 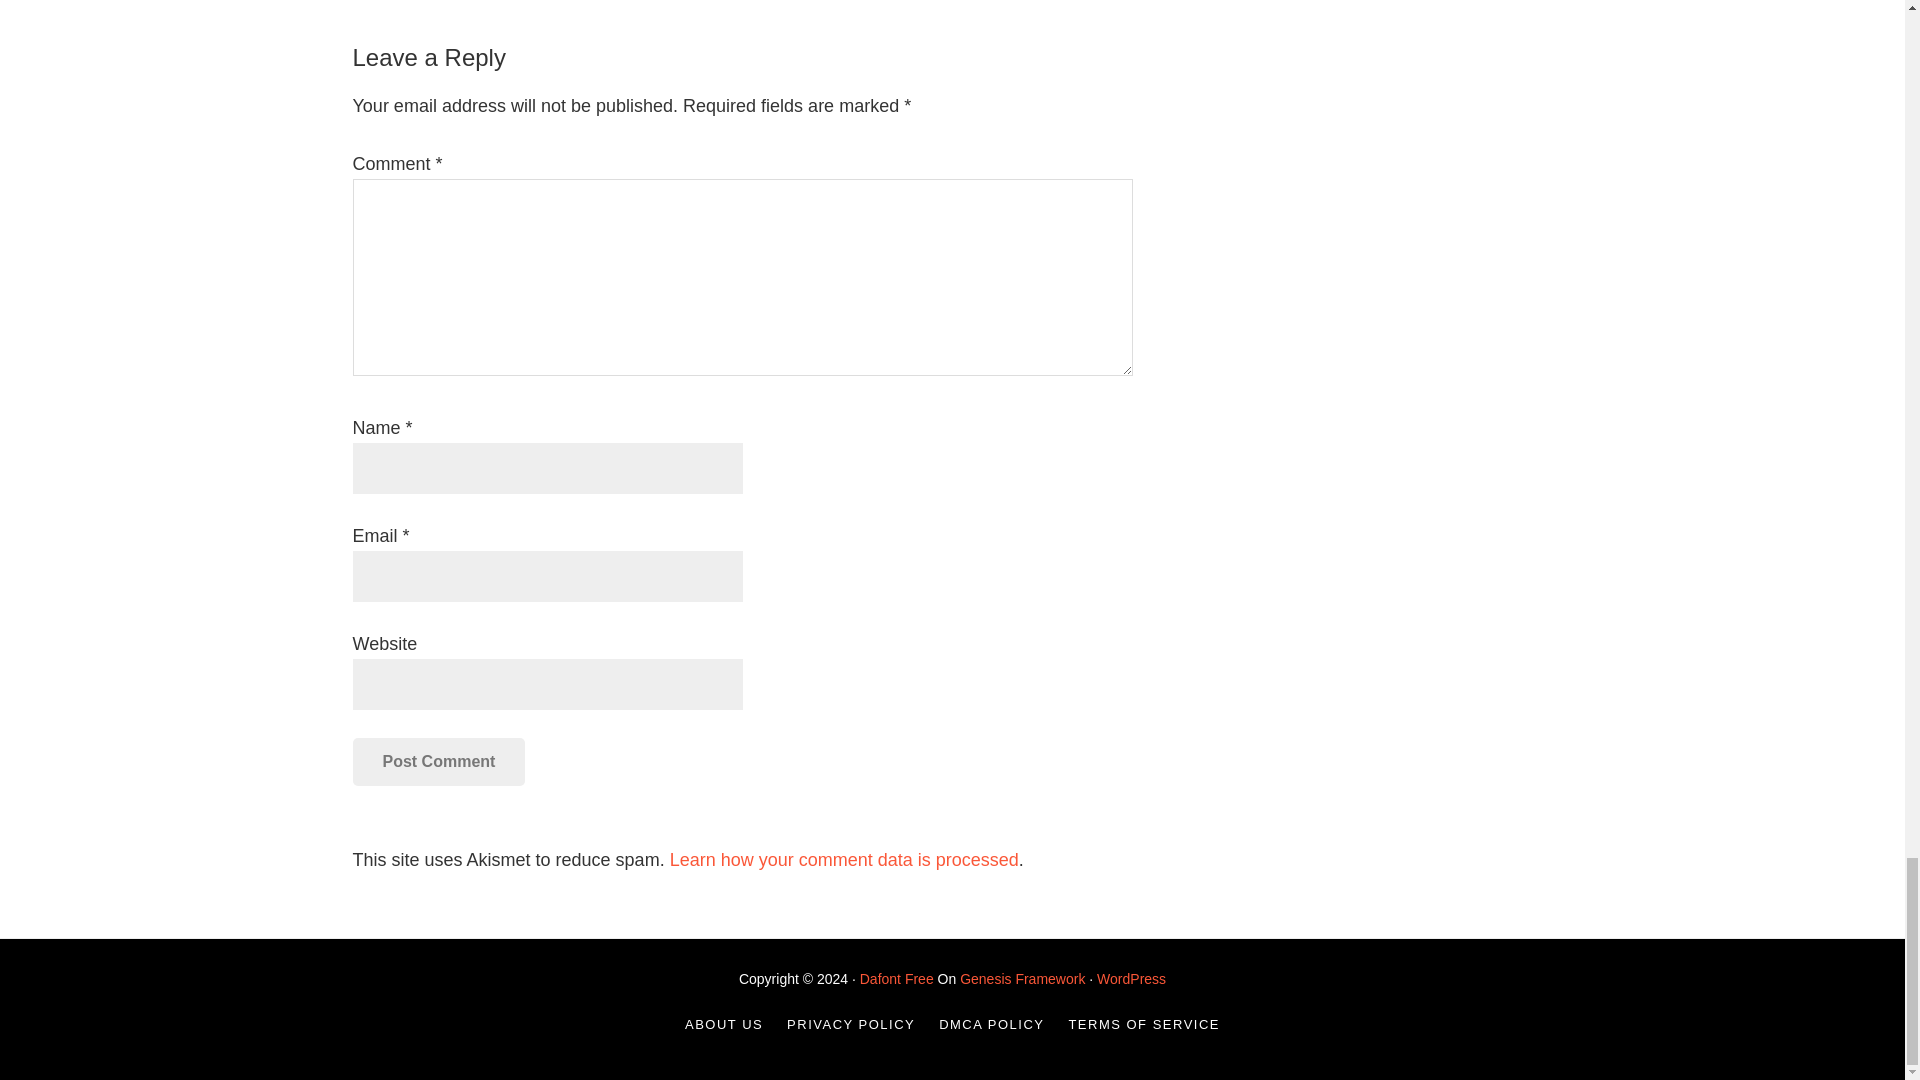 I want to click on Learn how your comment data is processed, so click(x=844, y=860).